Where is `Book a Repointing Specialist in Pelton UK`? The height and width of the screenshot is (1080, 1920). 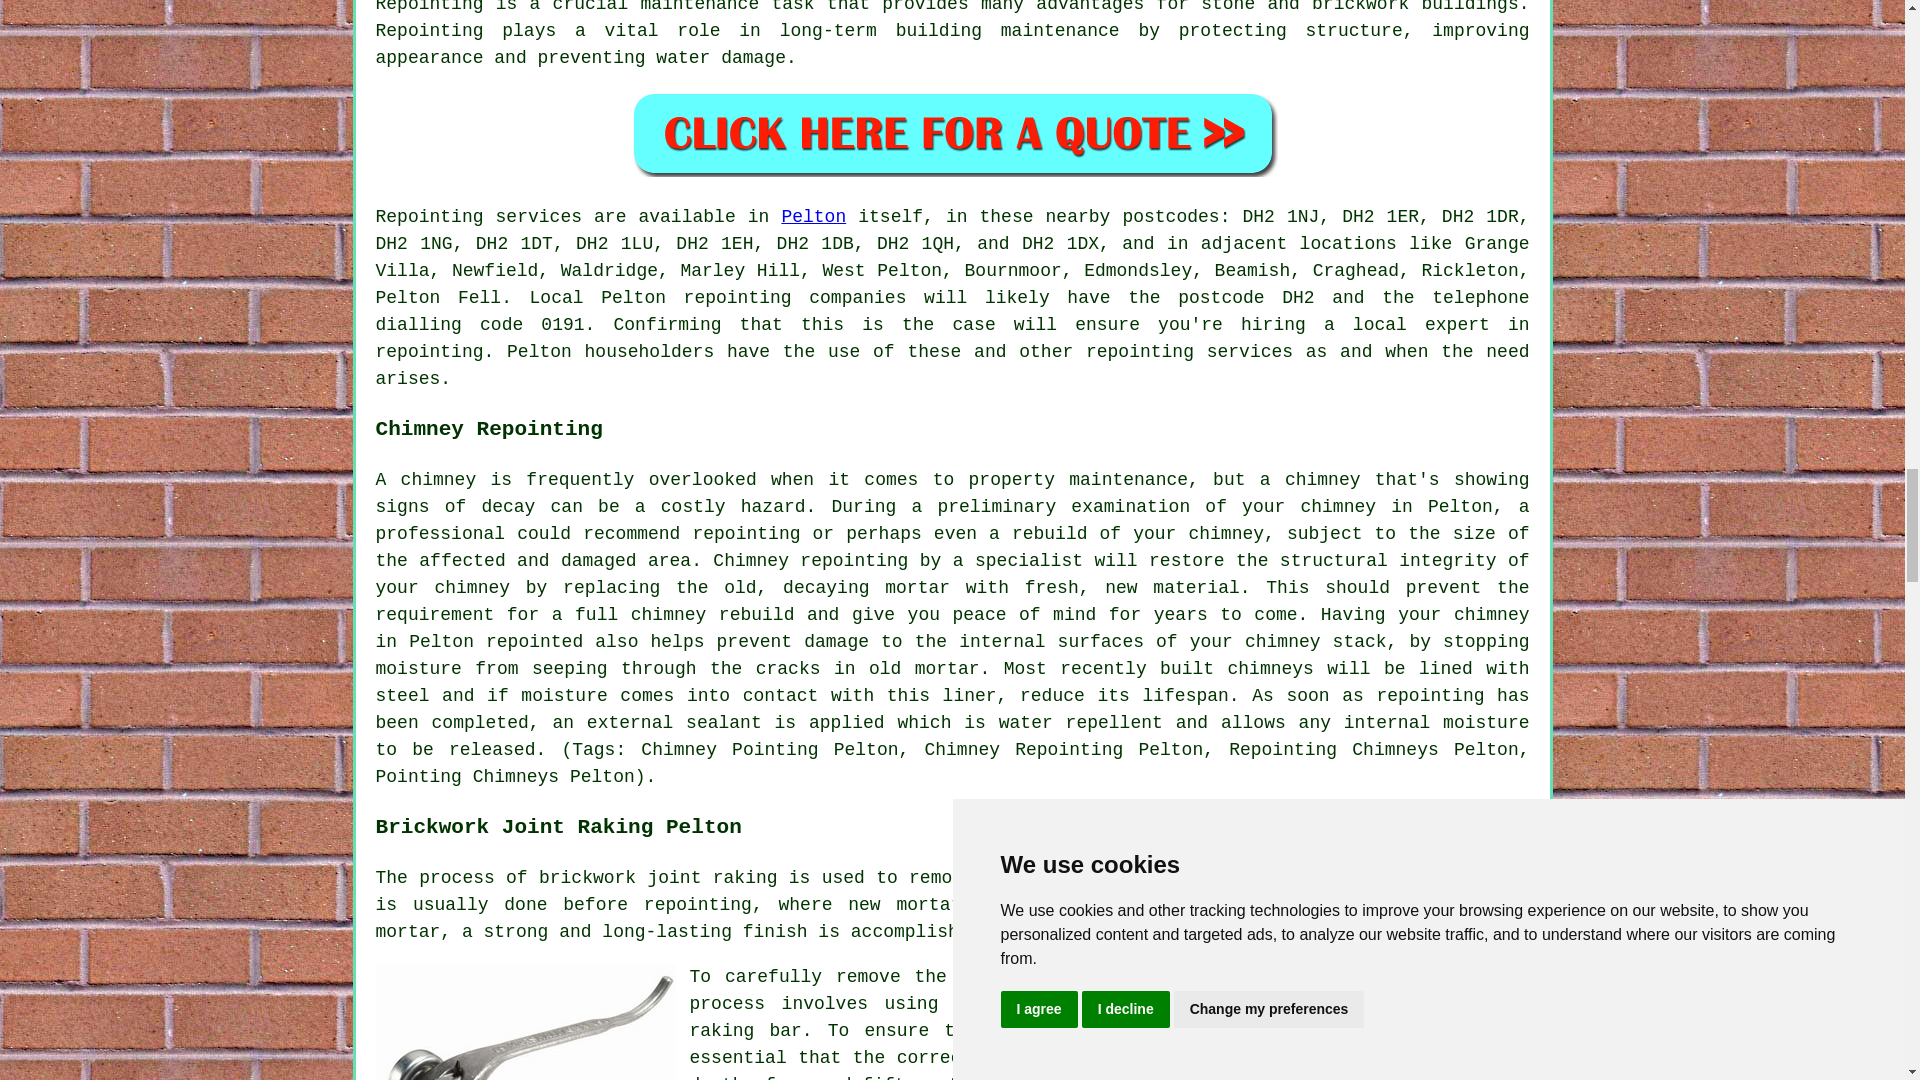 Book a Repointing Specialist in Pelton UK is located at coordinates (952, 133).